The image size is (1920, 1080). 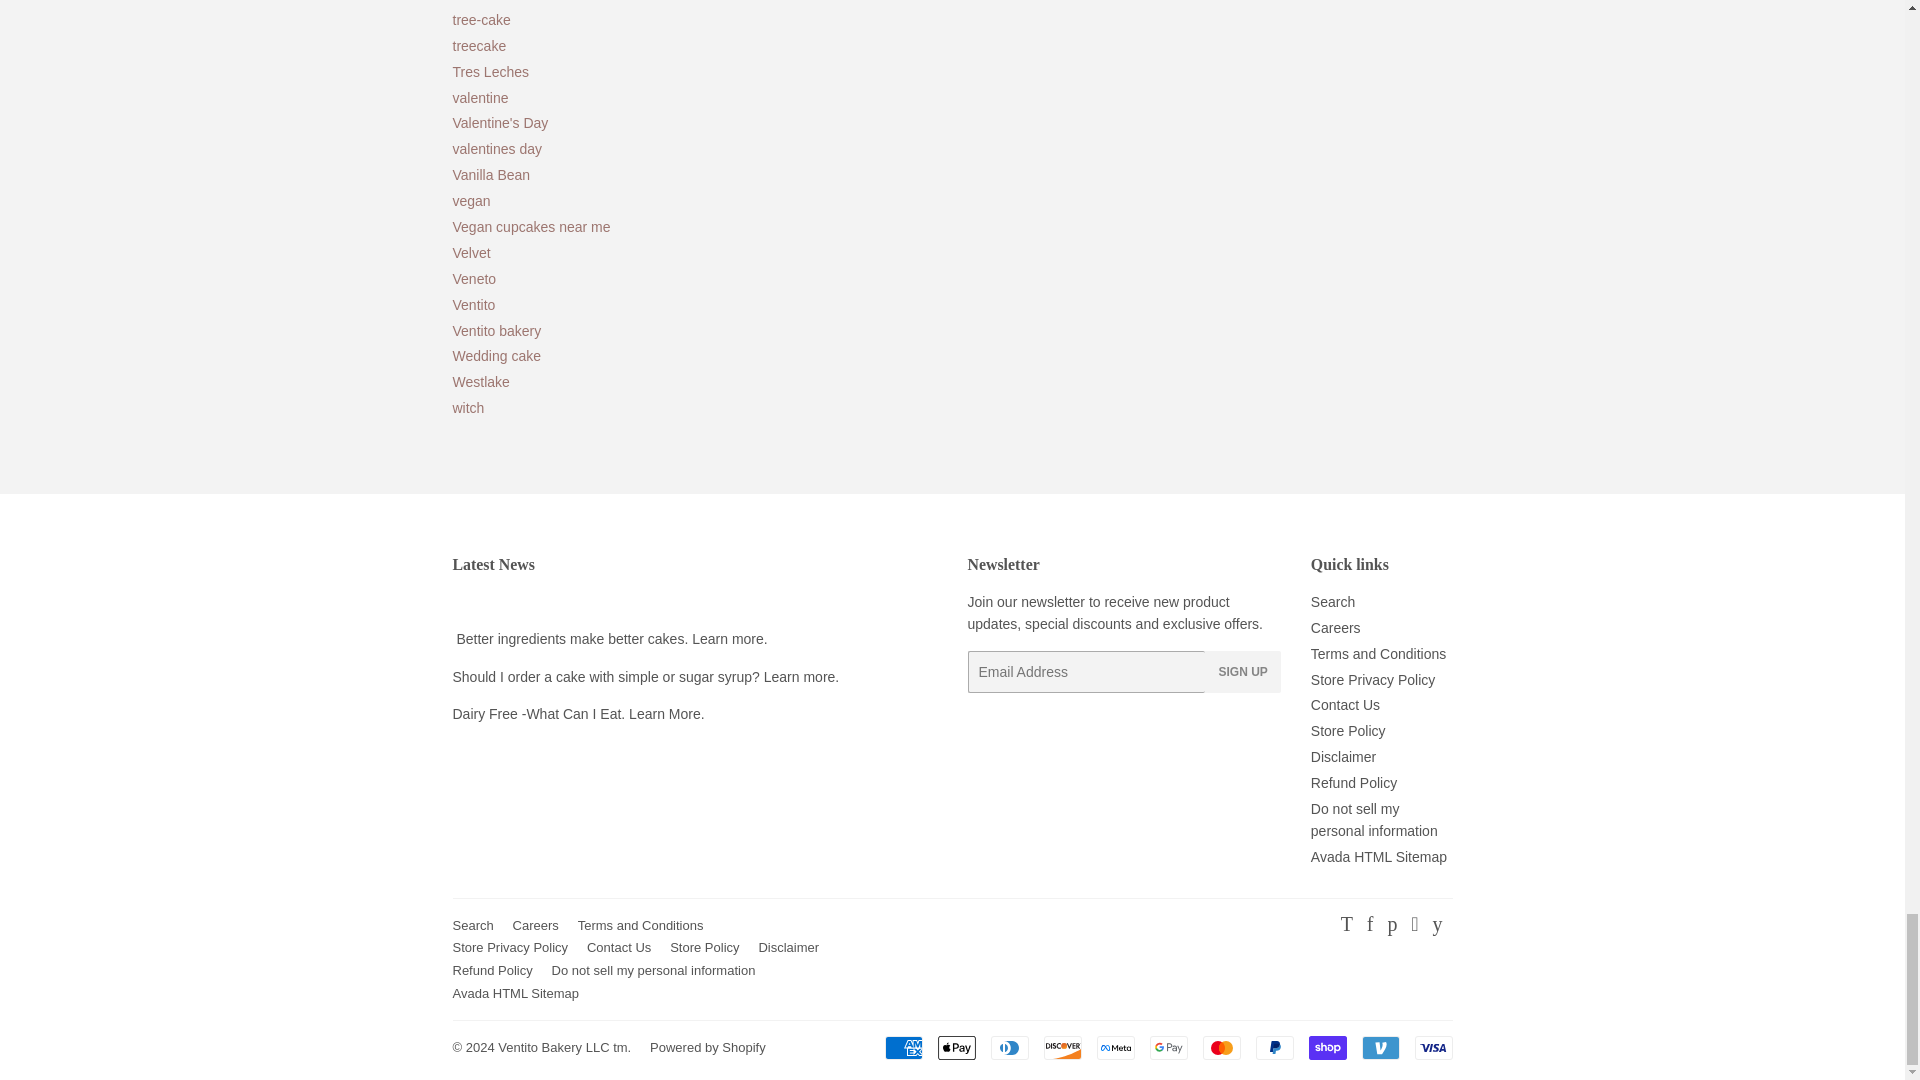 What do you see at coordinates (1326, 1047) in the screenshot?
I see `Shop Pay` at bounding box center [1326, 1047].